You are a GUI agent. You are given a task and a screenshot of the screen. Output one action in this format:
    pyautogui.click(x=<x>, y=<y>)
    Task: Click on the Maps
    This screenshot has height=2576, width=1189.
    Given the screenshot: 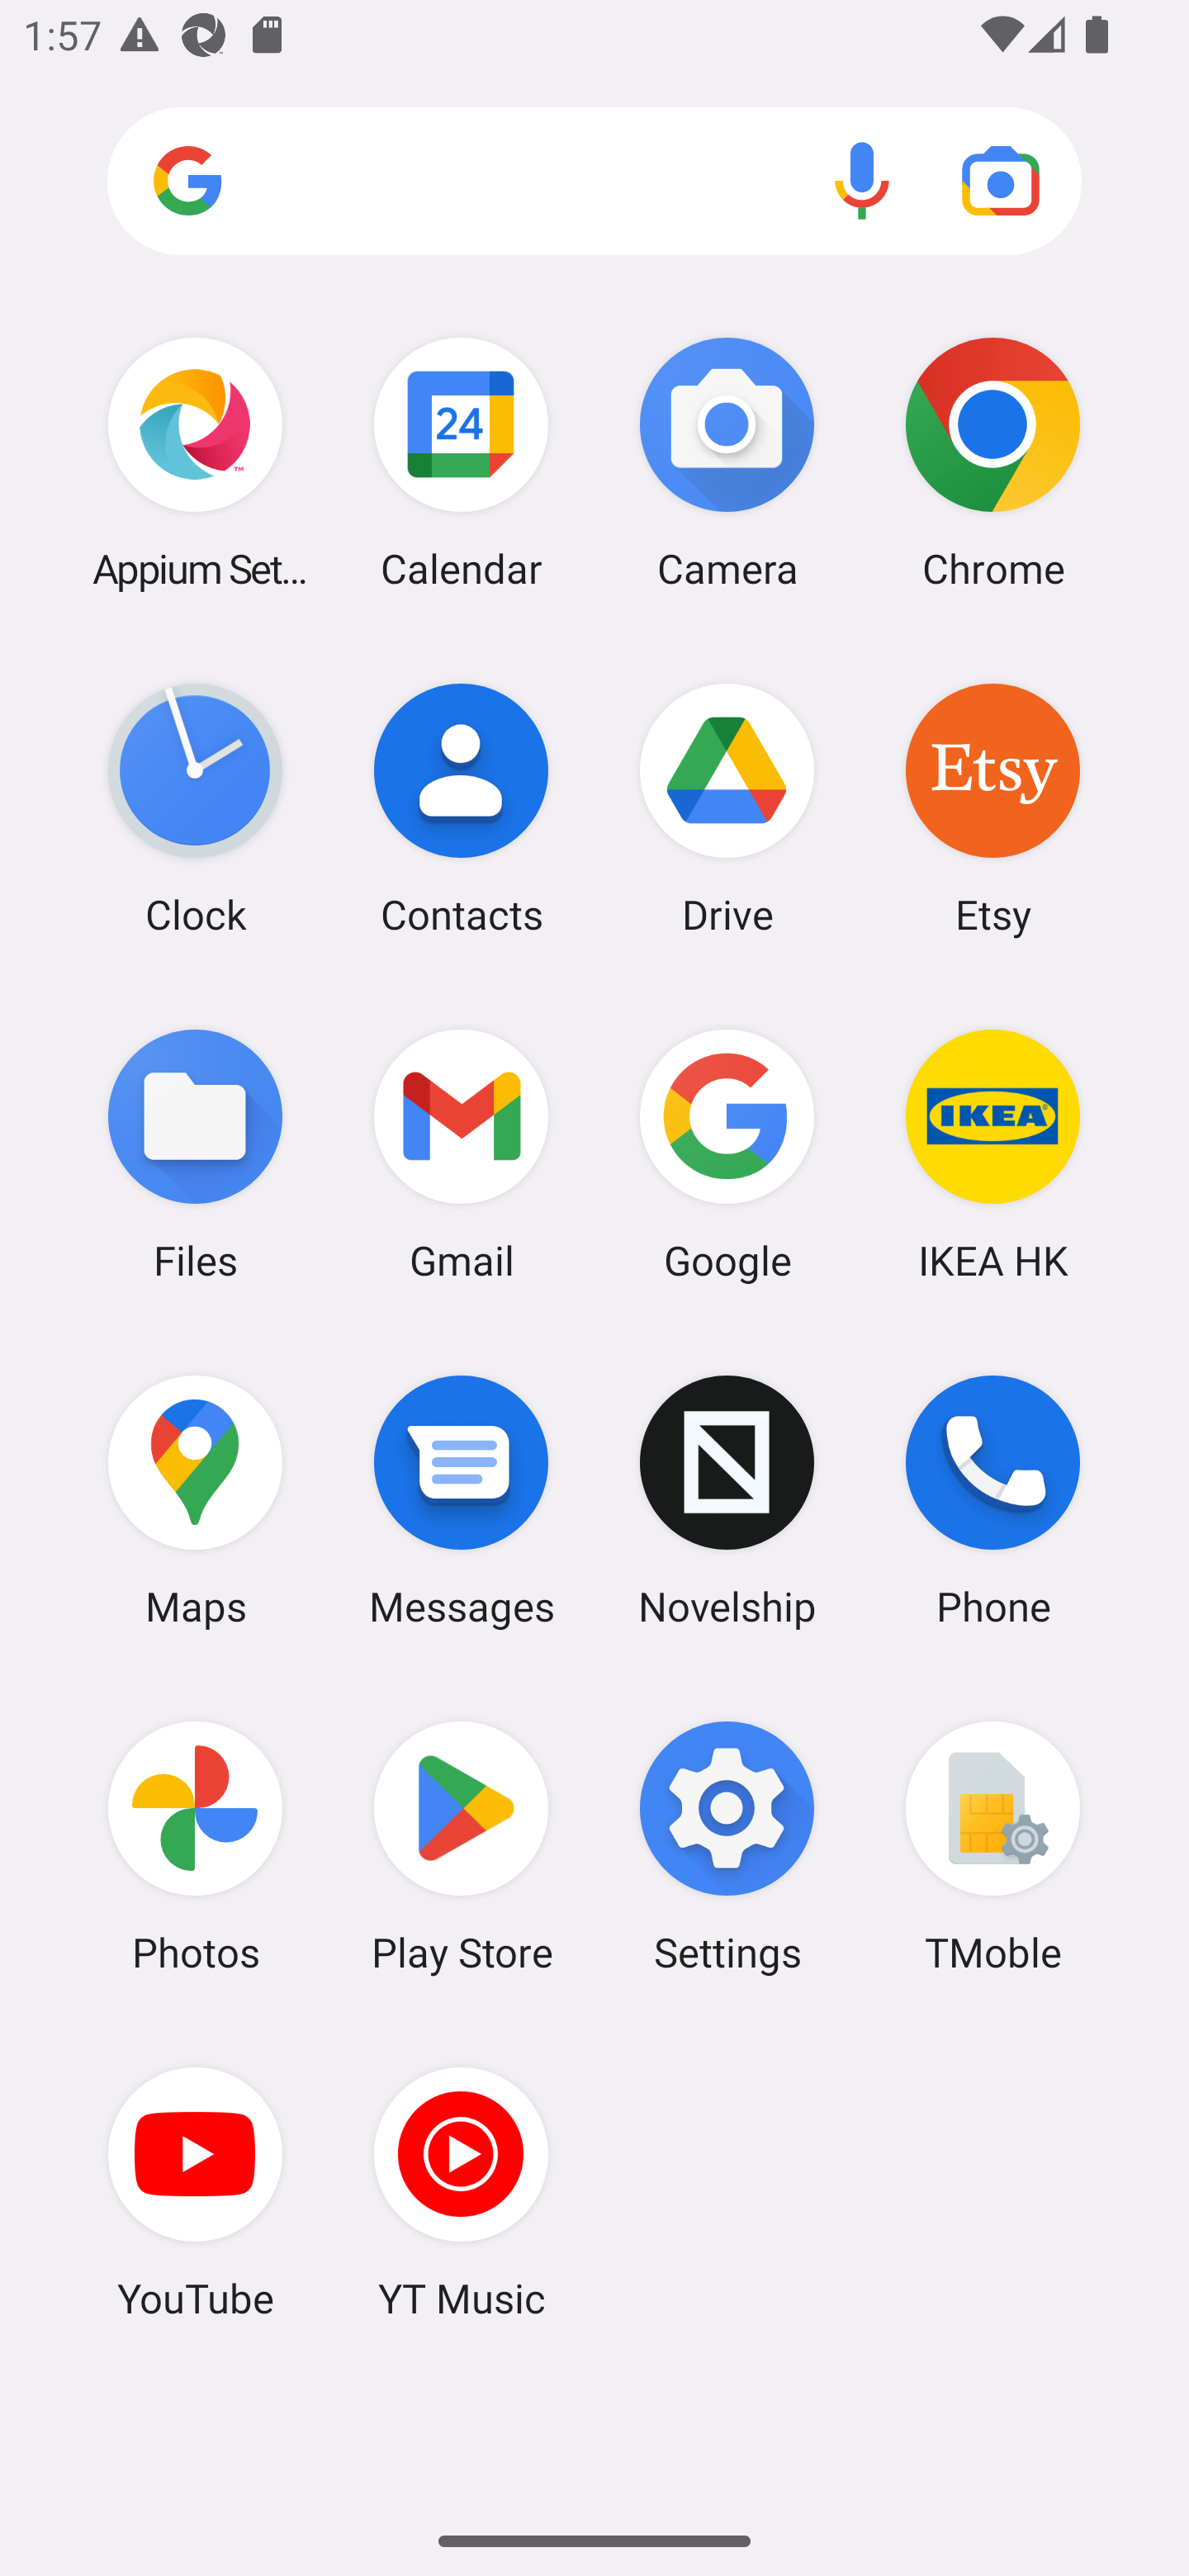 What is the action you would take?
    pyautogui.click(x=195, y=1500)
    